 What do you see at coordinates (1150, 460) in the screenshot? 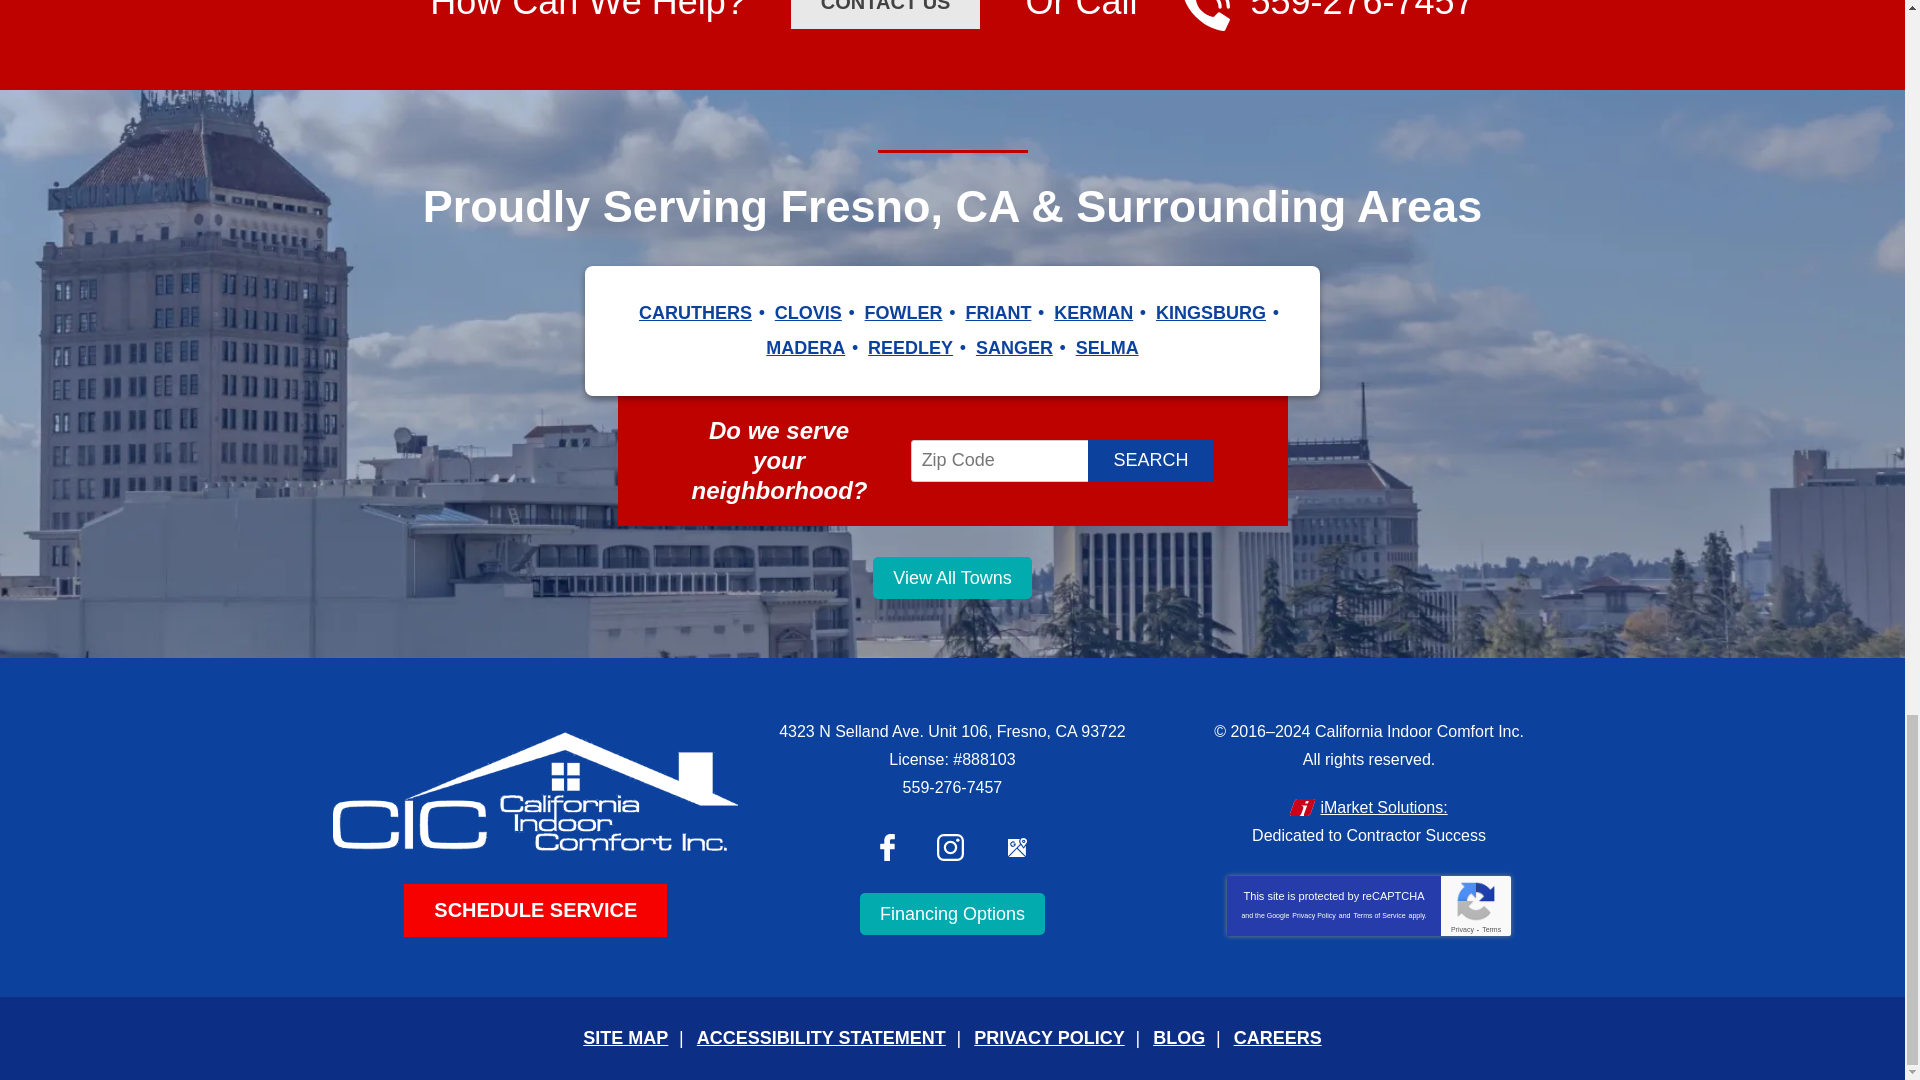
I see `Search` at bounding box center [1150, 460].